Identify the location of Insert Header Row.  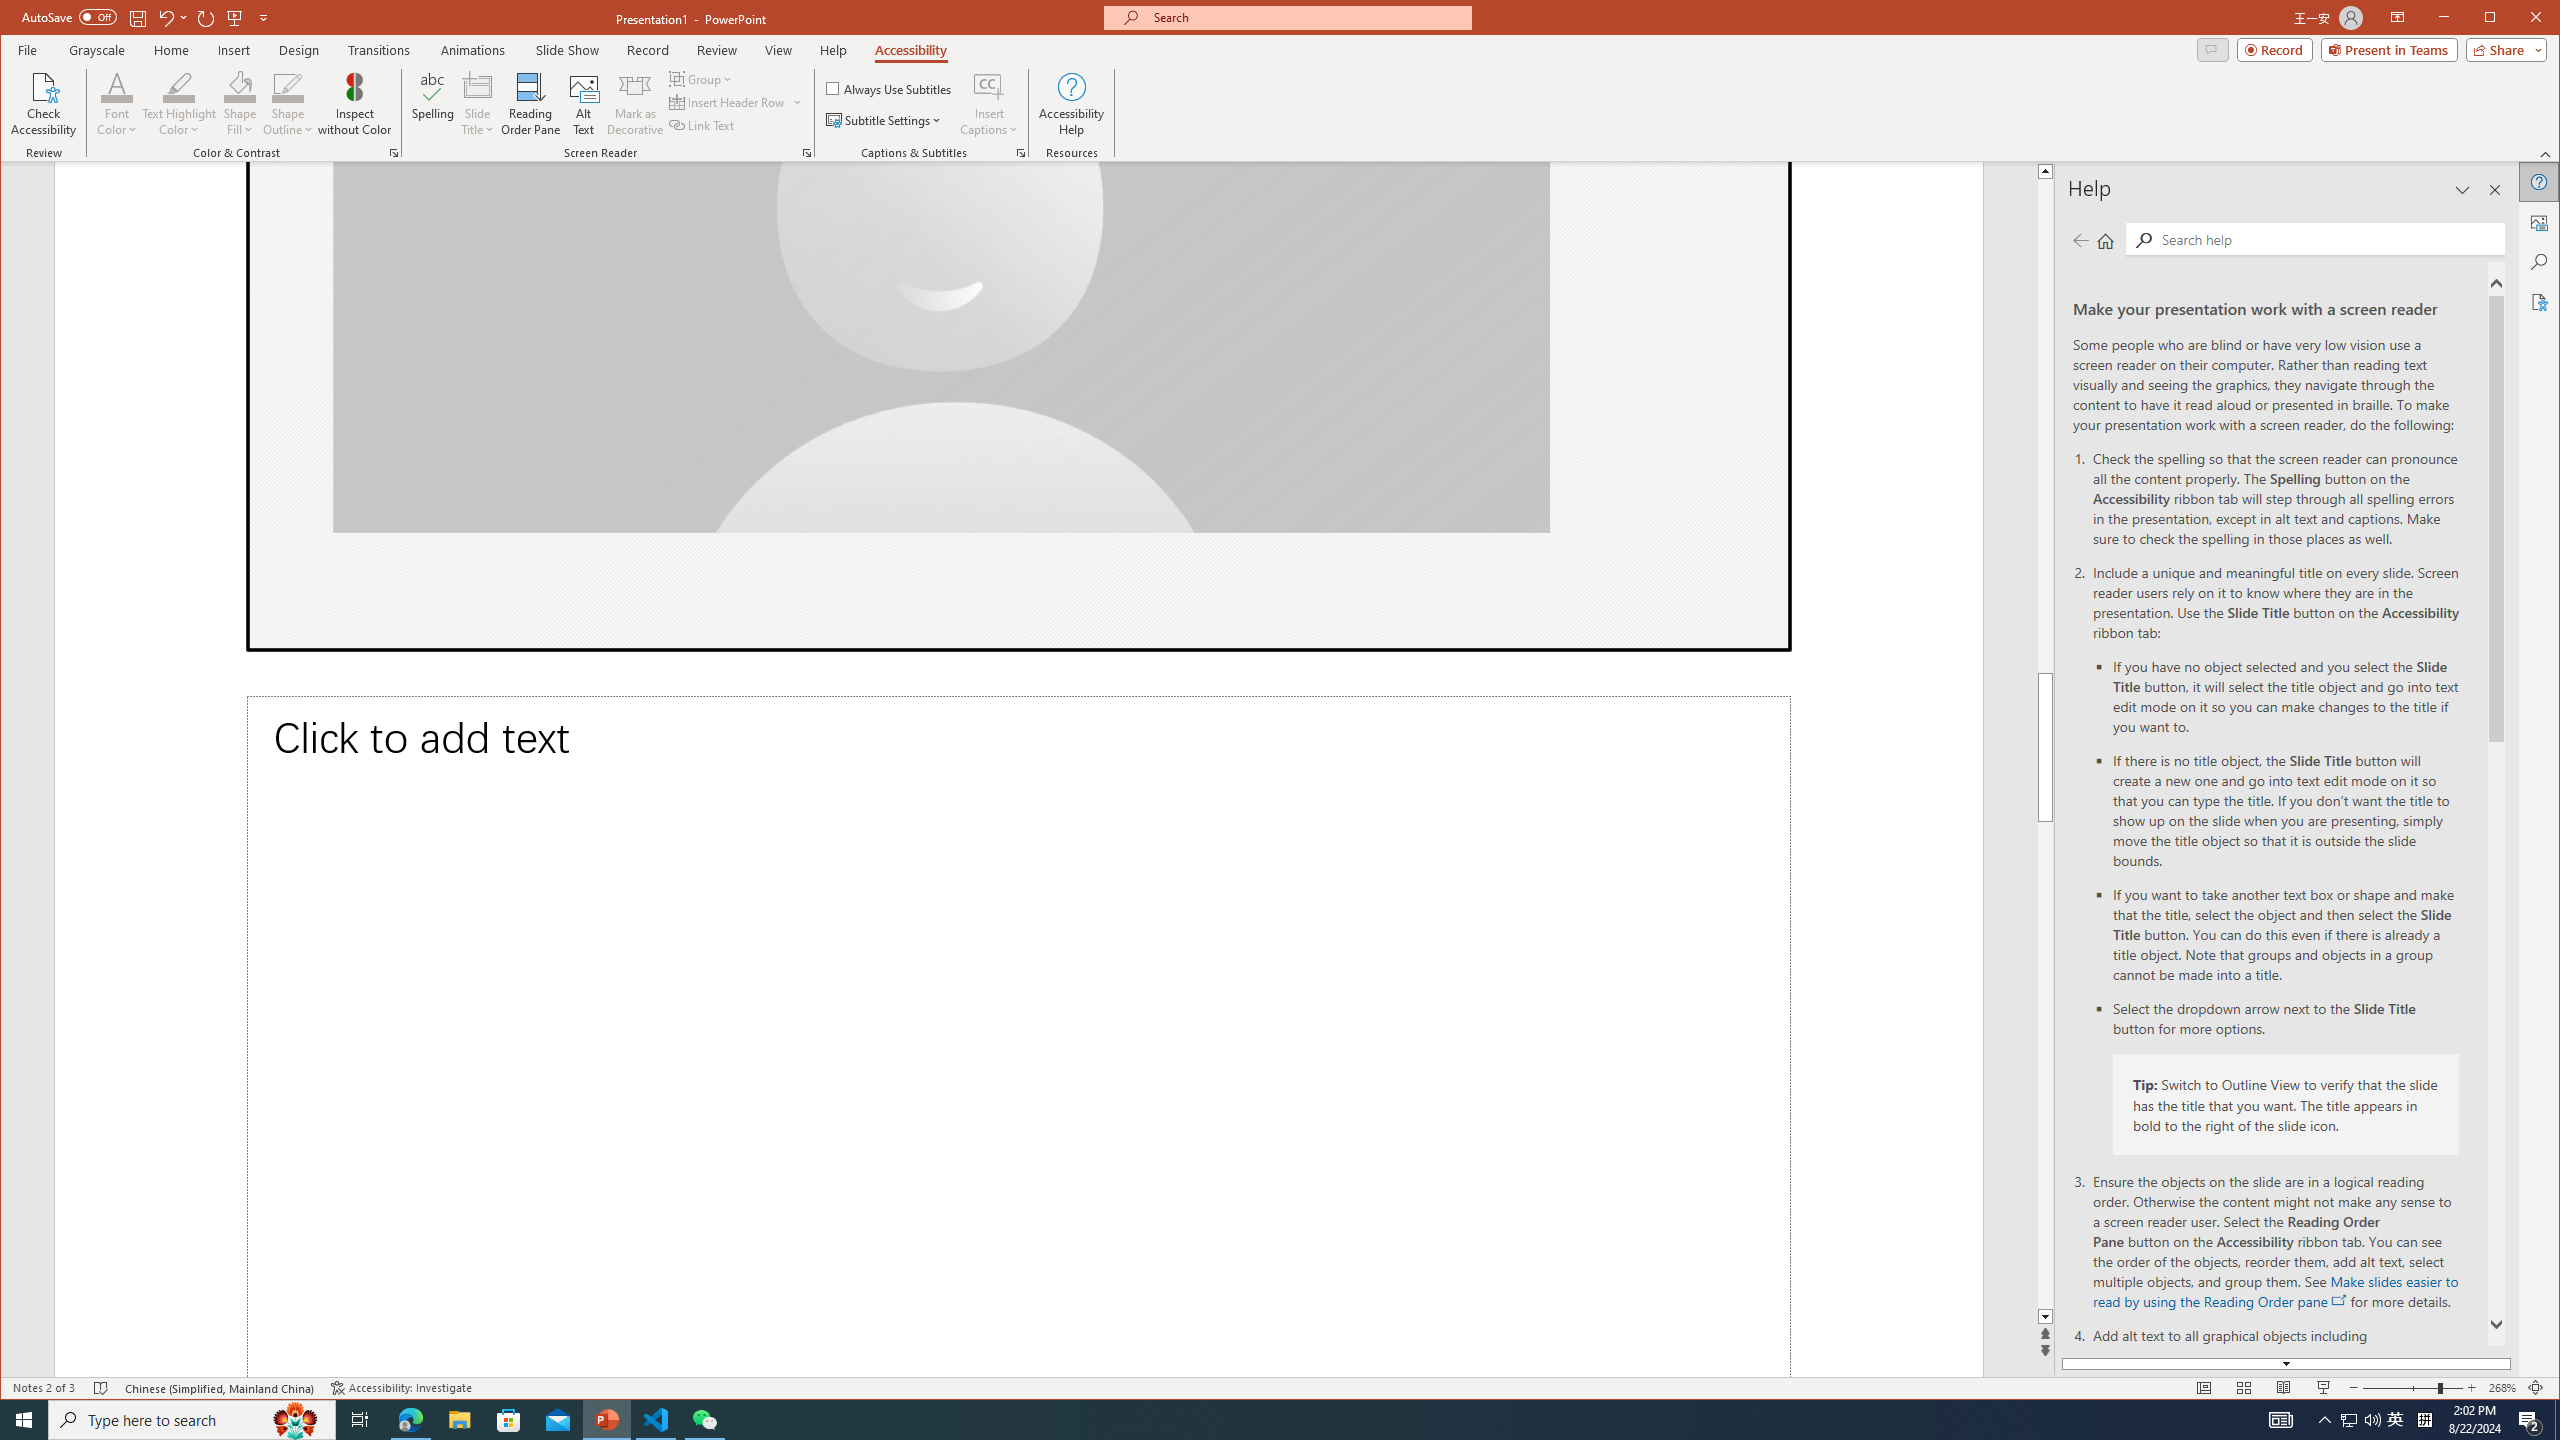
(728, 102).